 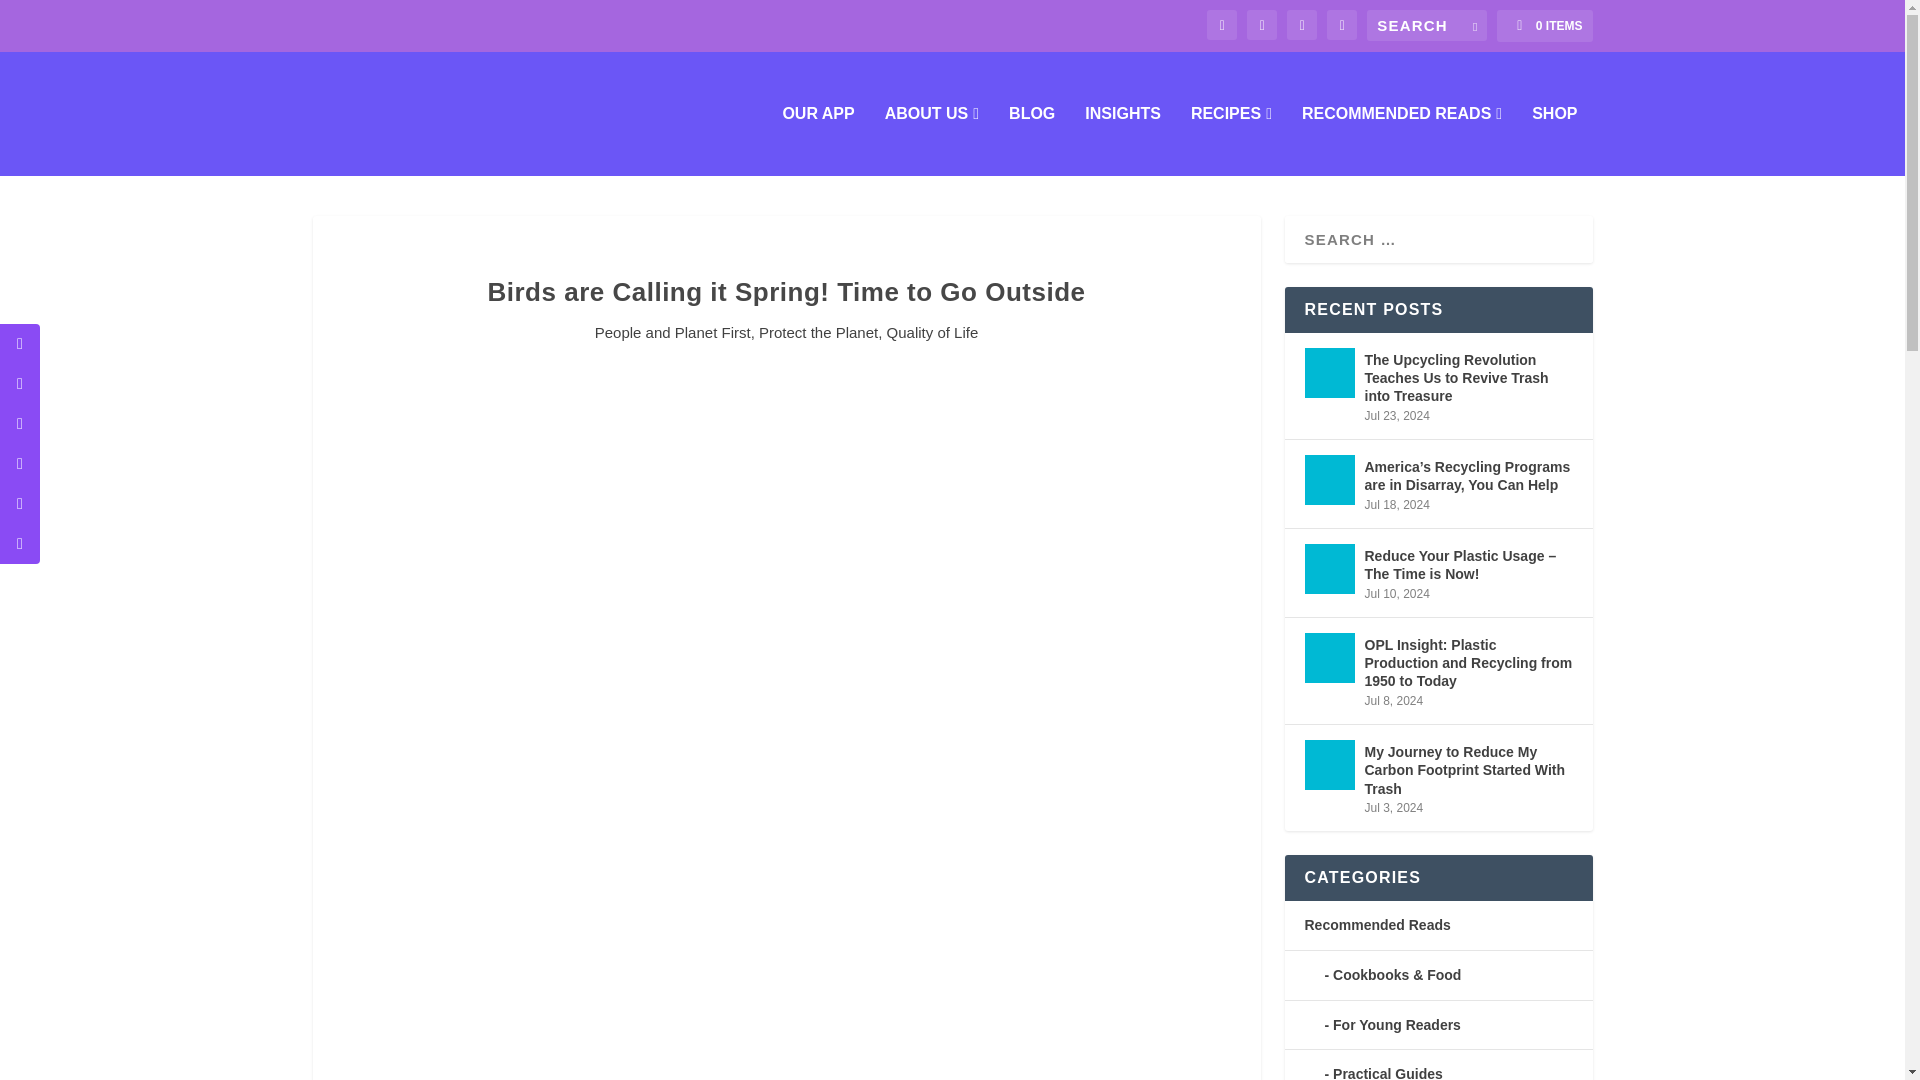 I want to click on Quality of Life, so click(x=933, y=332).